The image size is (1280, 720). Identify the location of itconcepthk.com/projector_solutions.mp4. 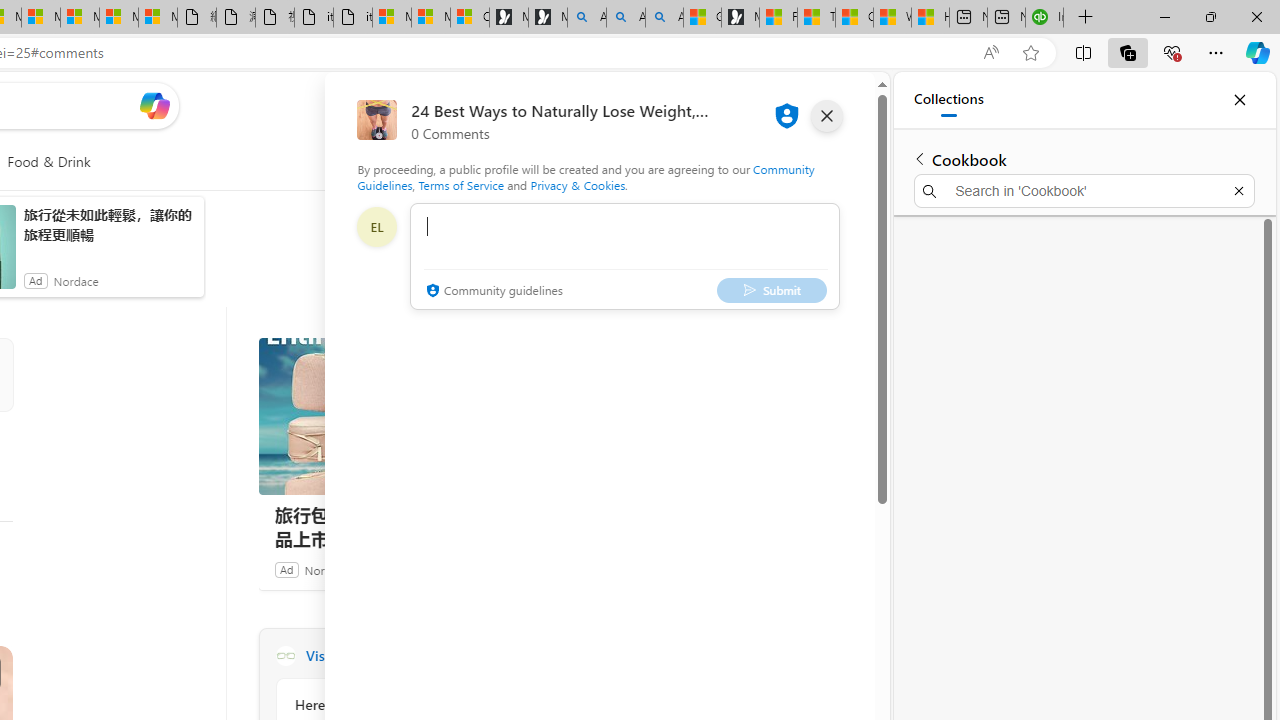
(353, 18).